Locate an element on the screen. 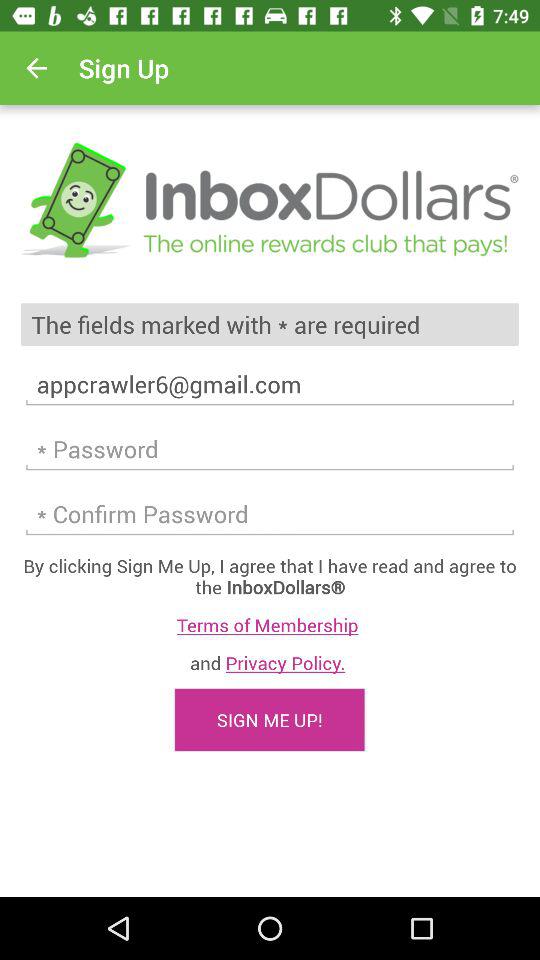  open the and privacy policy.  icon is located at coordinates (270, 662).